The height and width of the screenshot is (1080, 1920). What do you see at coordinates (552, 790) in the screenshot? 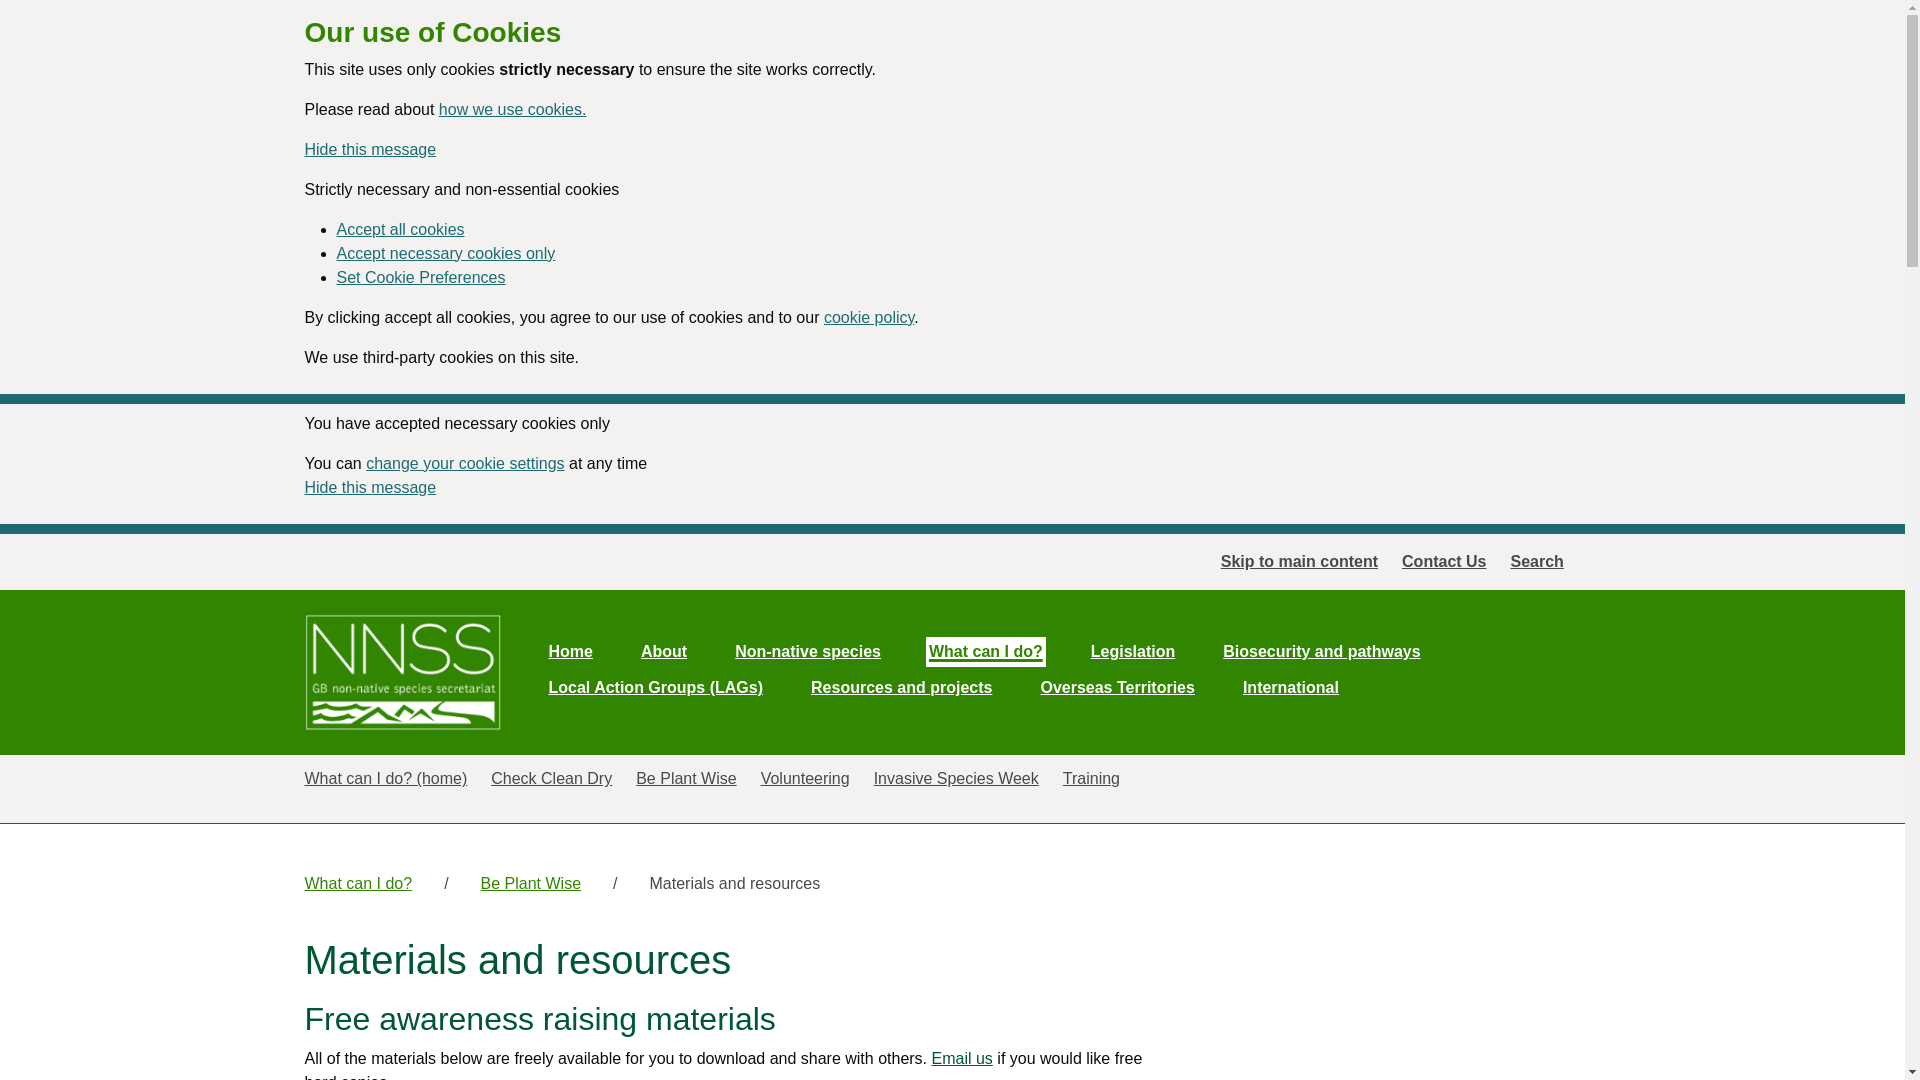
I see `Check Clean Dry` at bounding box center [552, 790].